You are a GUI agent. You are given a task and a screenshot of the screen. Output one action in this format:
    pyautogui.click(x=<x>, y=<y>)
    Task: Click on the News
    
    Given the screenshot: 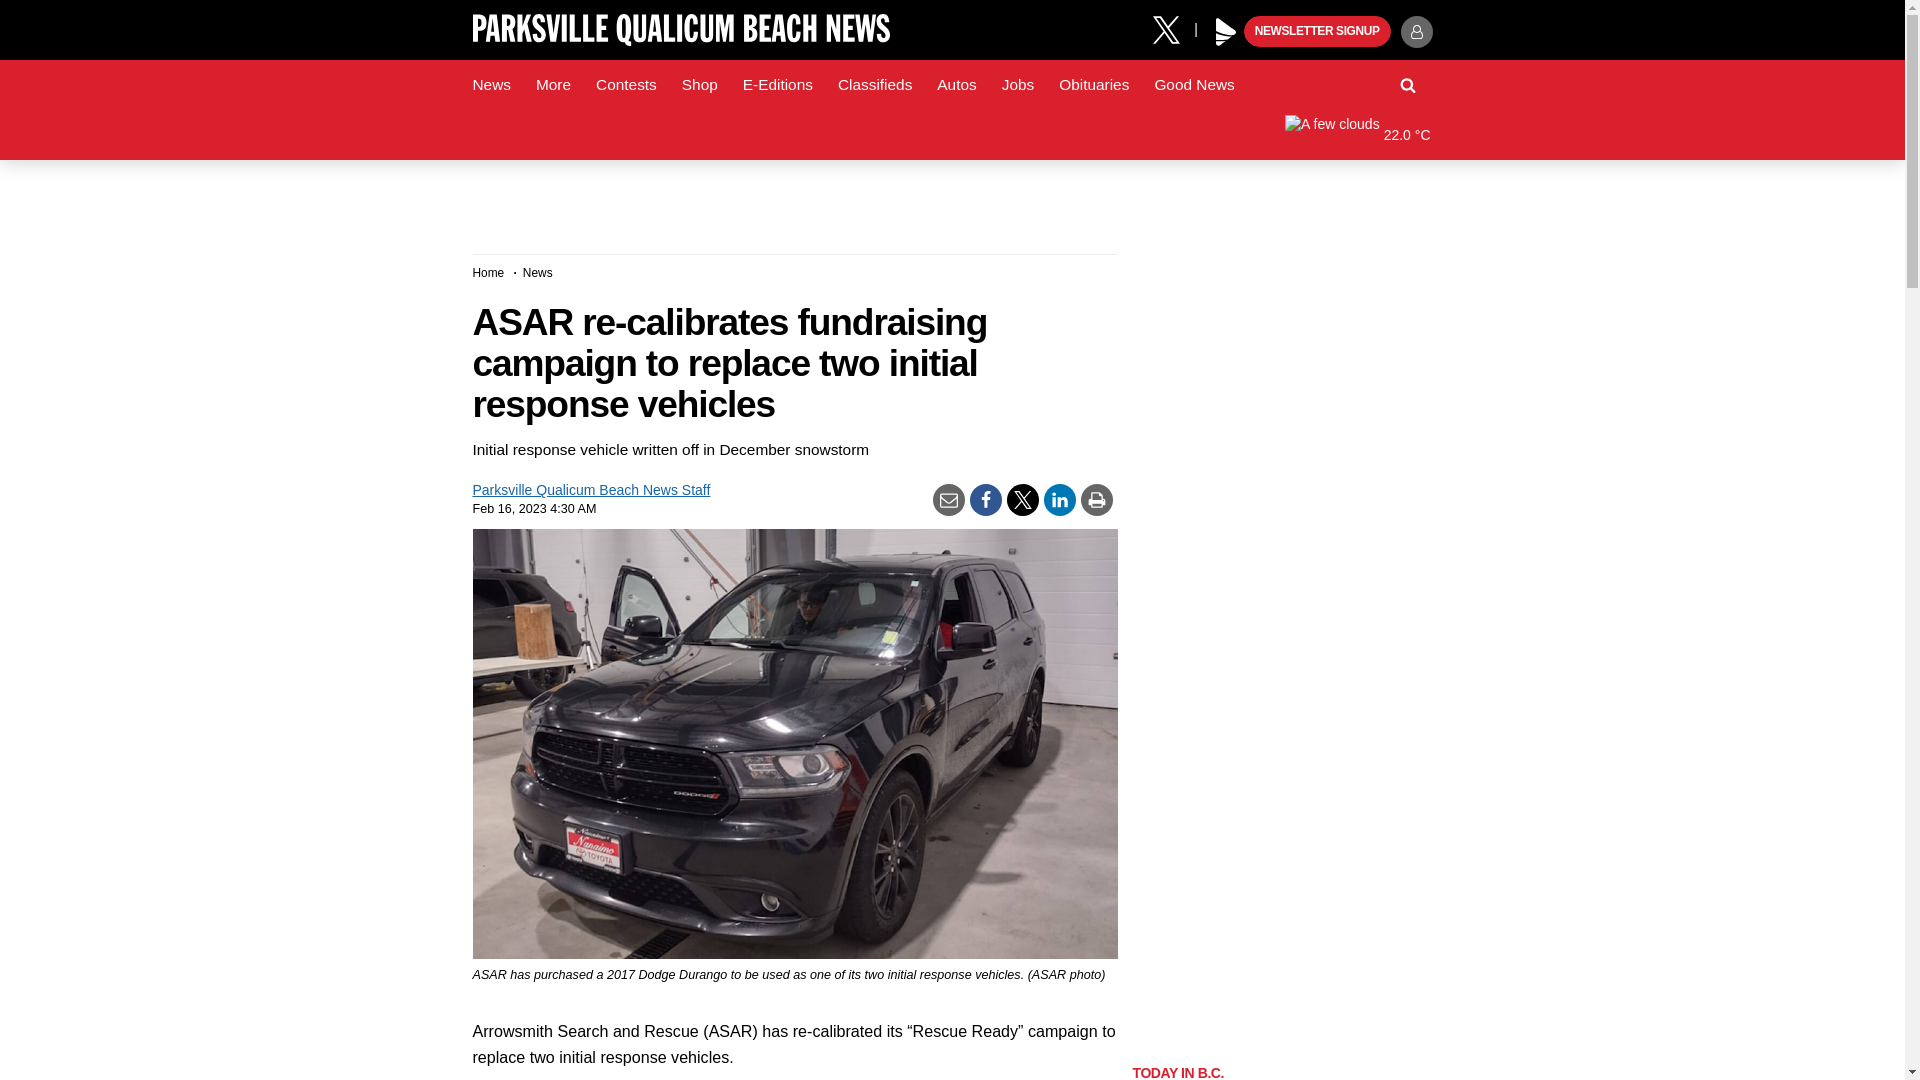 What is the action you would take?
    pyautogui.click(x=491, y=85)
    